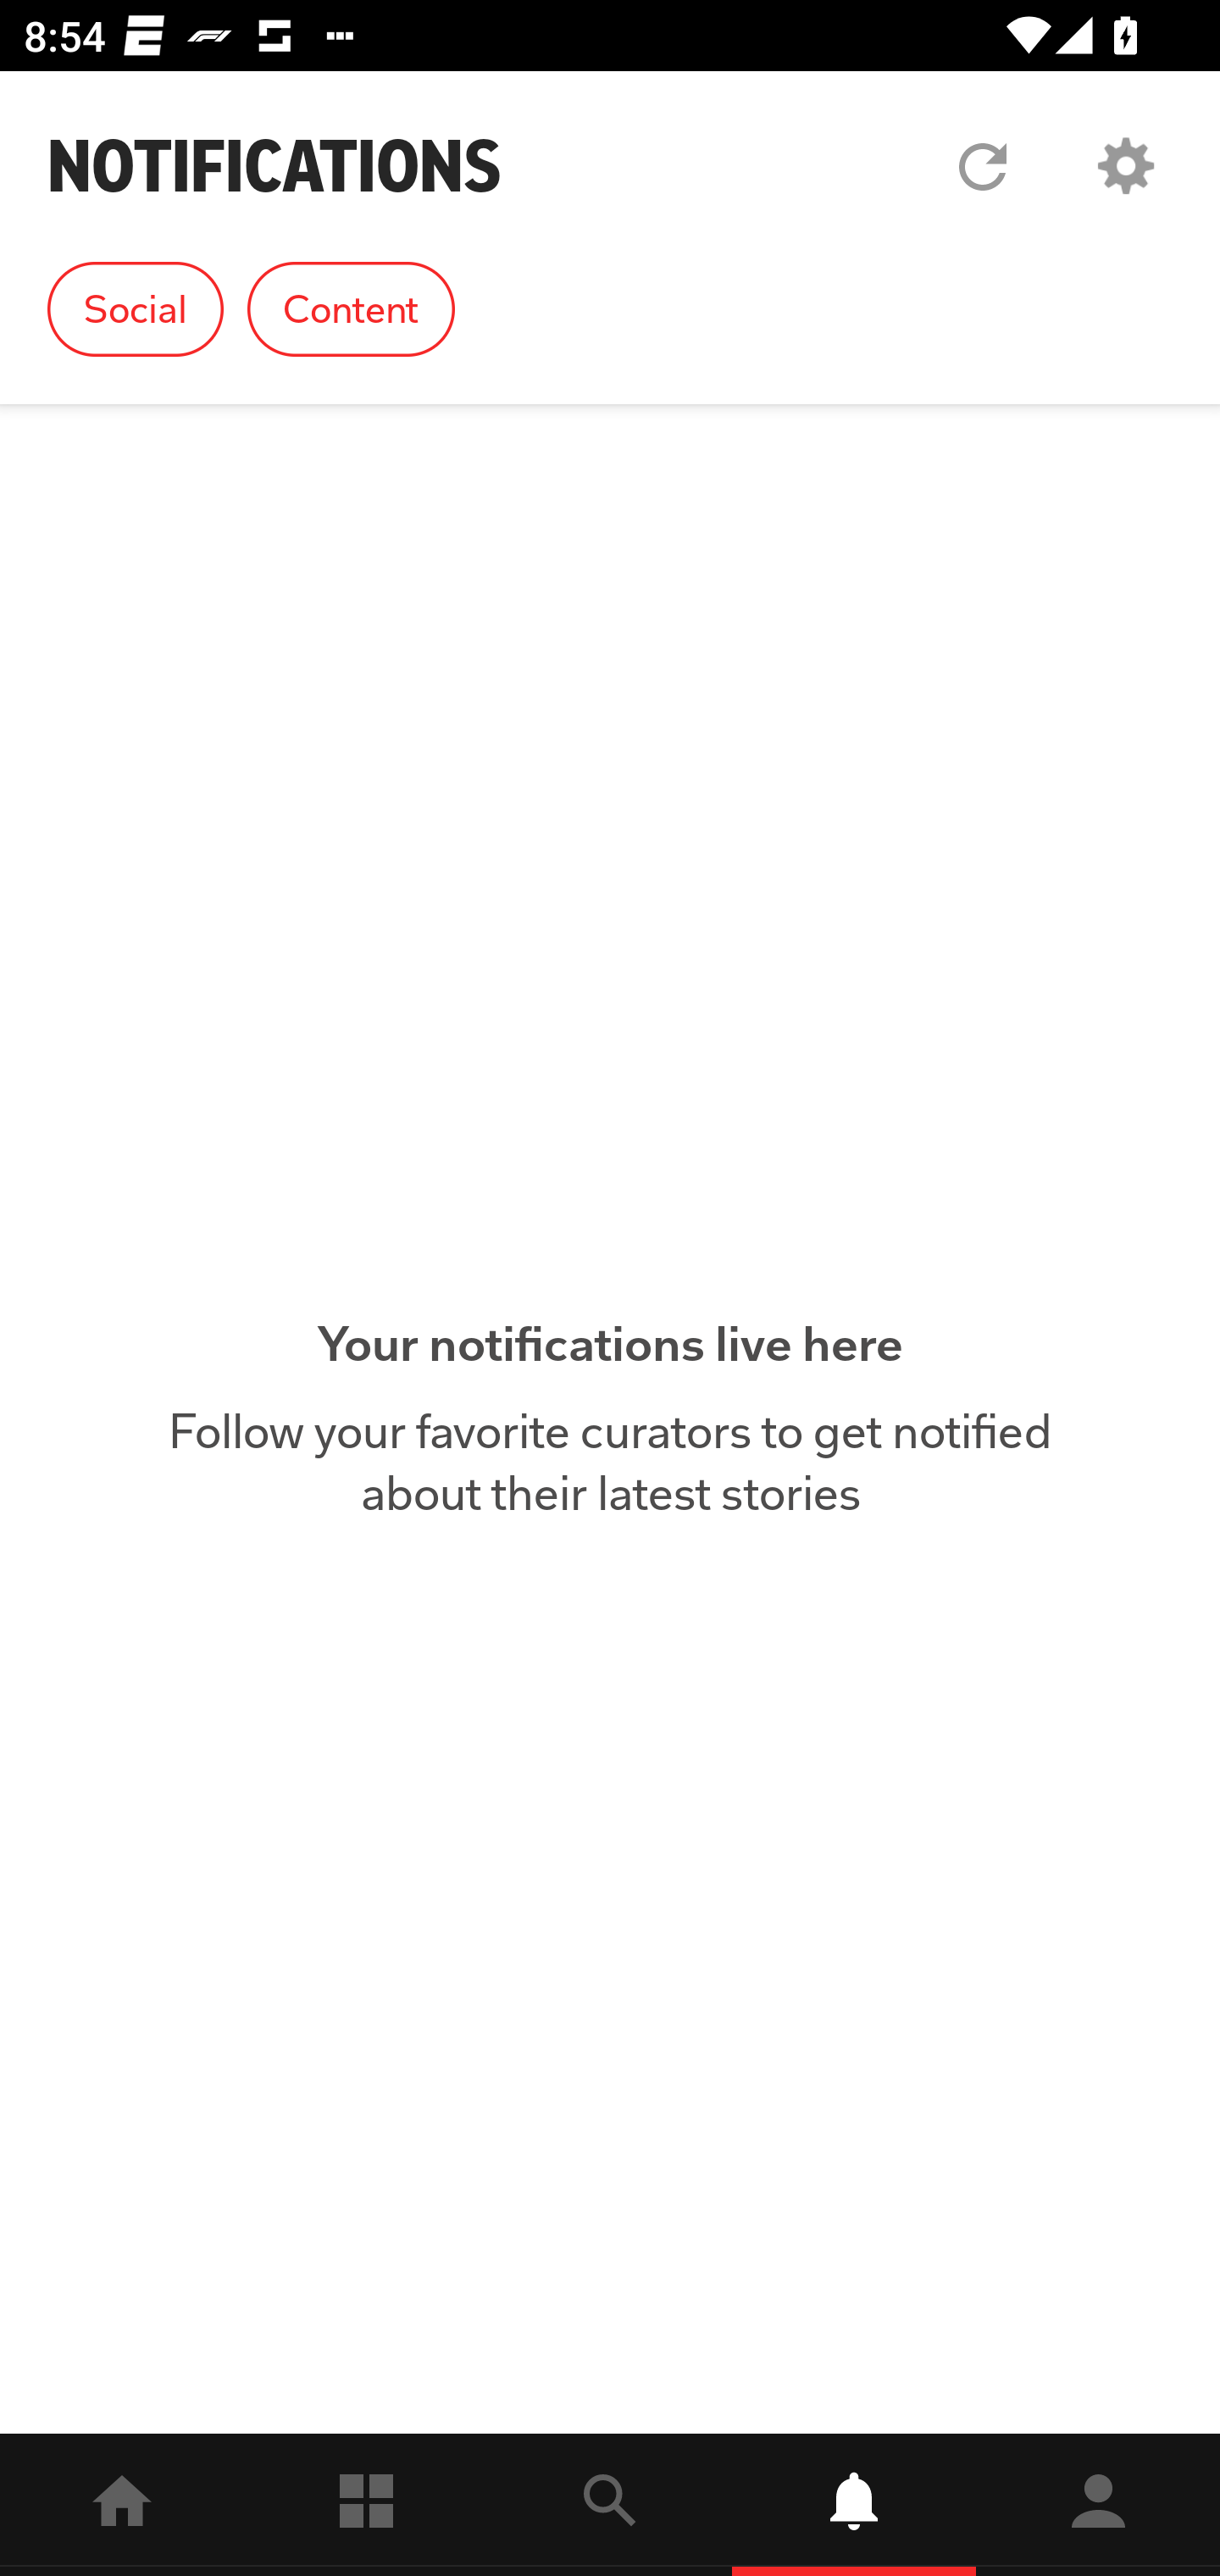 The width and height of the screenshot is (1220, 2576). Describe the element at coordinates (1125, 166) in the screenshot. I see `Settings` at that location.